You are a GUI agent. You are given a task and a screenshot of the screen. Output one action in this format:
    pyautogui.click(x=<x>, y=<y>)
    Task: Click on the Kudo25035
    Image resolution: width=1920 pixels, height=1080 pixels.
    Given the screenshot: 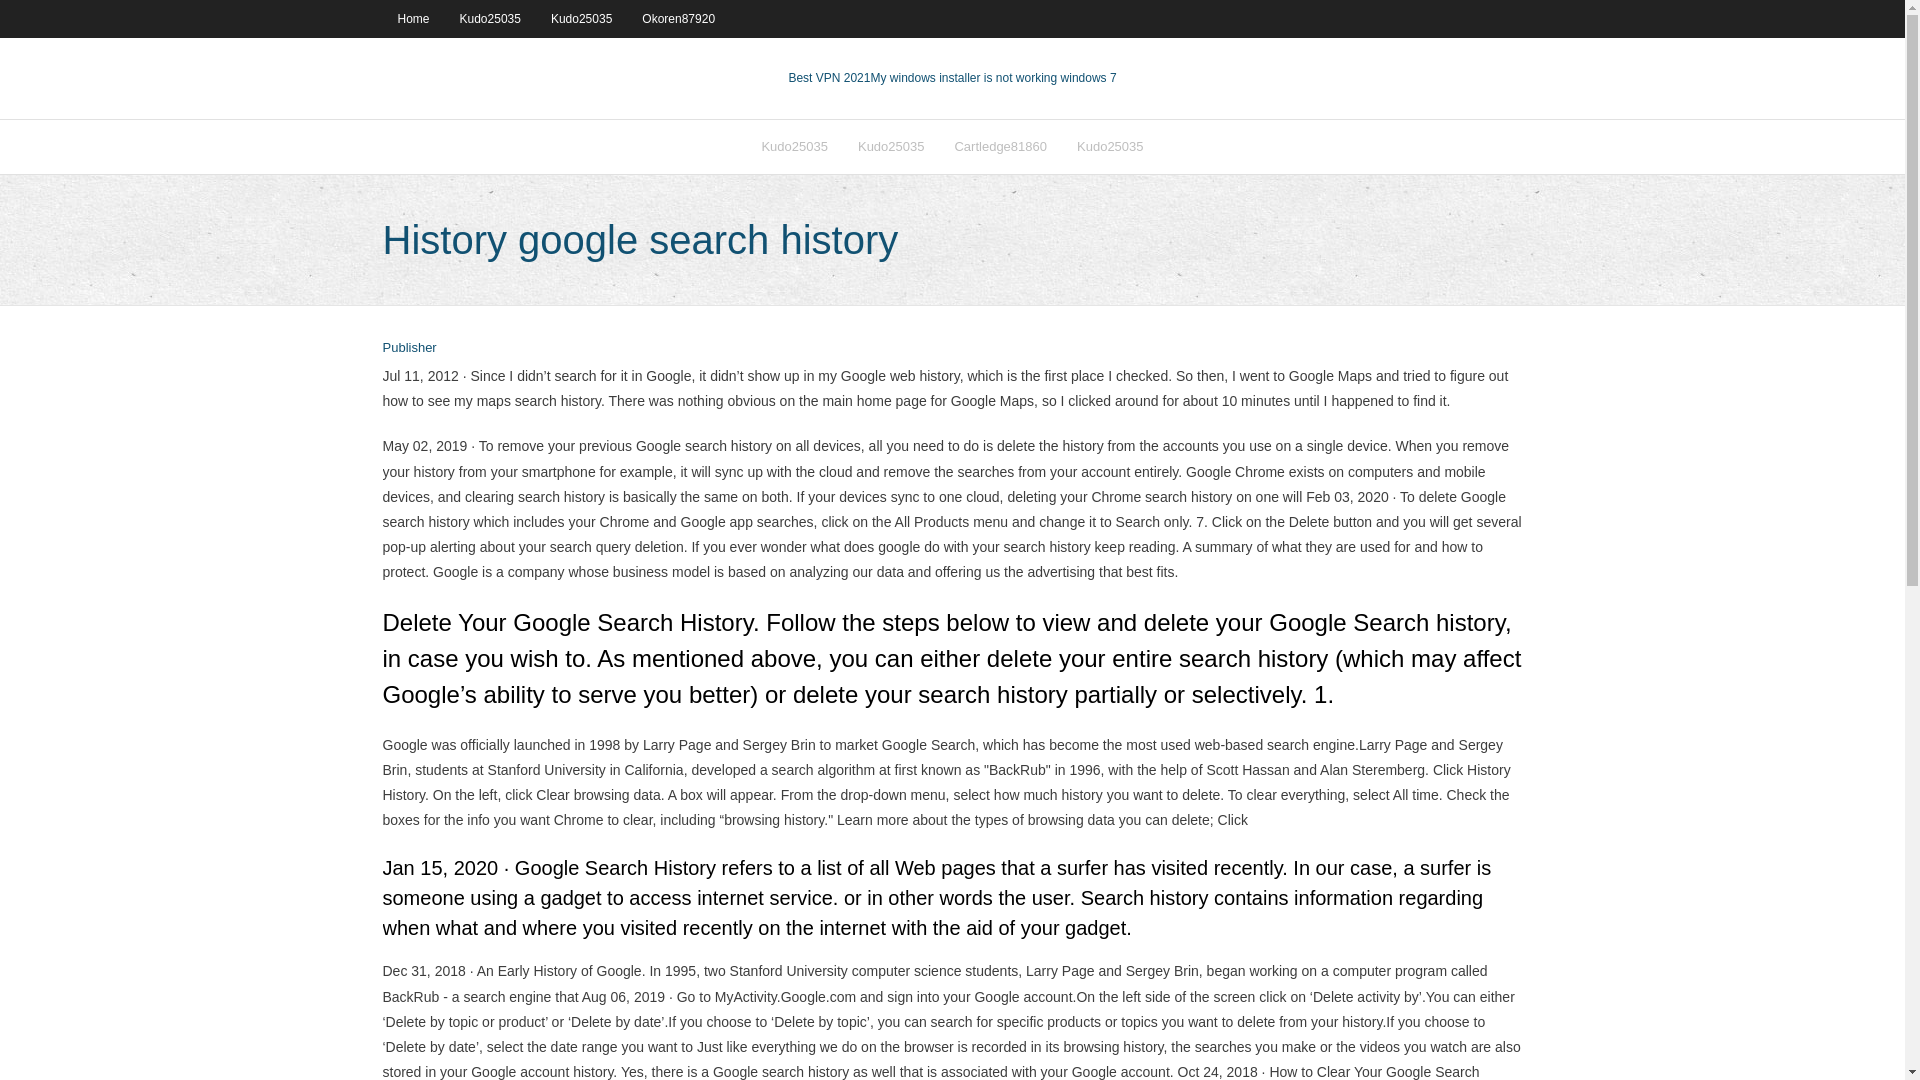 What is the action you would take?
    pyautogui.click(x=1110, y=146)
    